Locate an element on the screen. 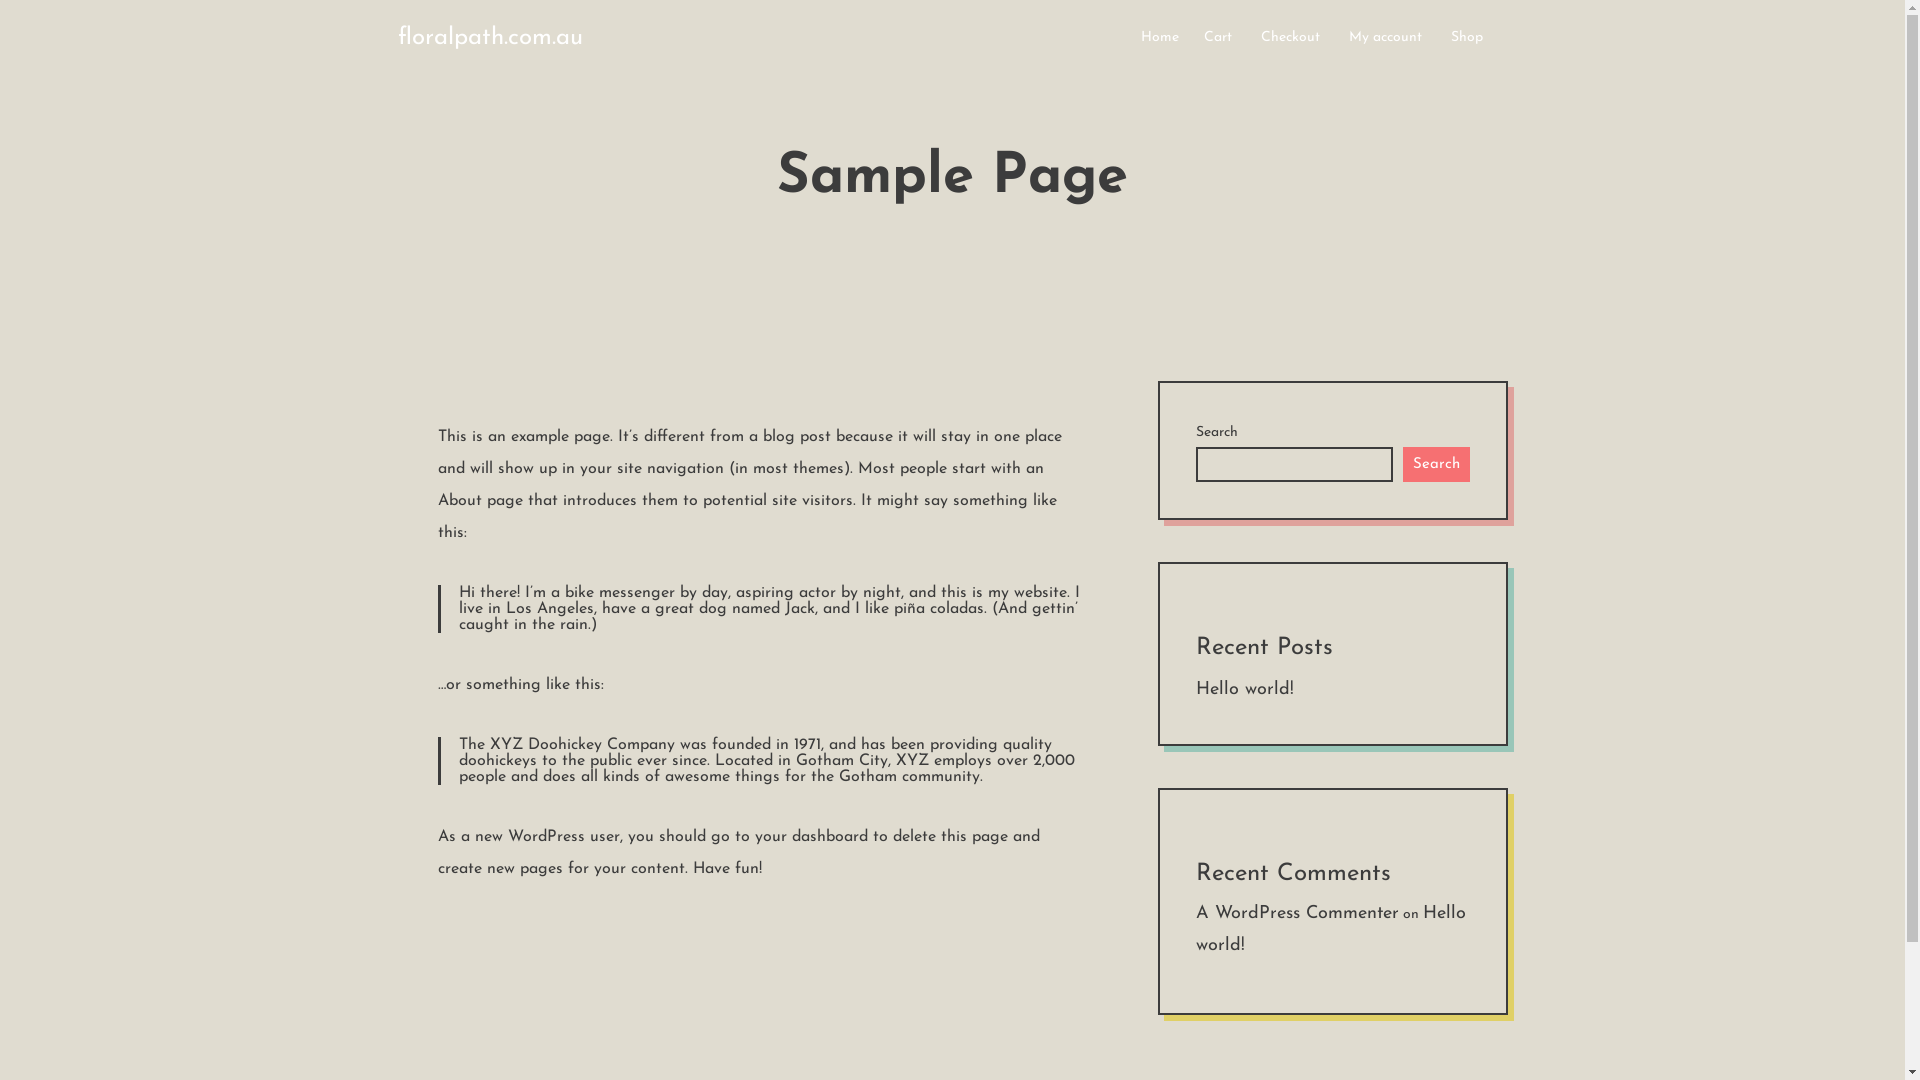 Image resolution: width=1920 pixels, height=1080 pixels. Hello world! is located at coordinates (1245, 690).